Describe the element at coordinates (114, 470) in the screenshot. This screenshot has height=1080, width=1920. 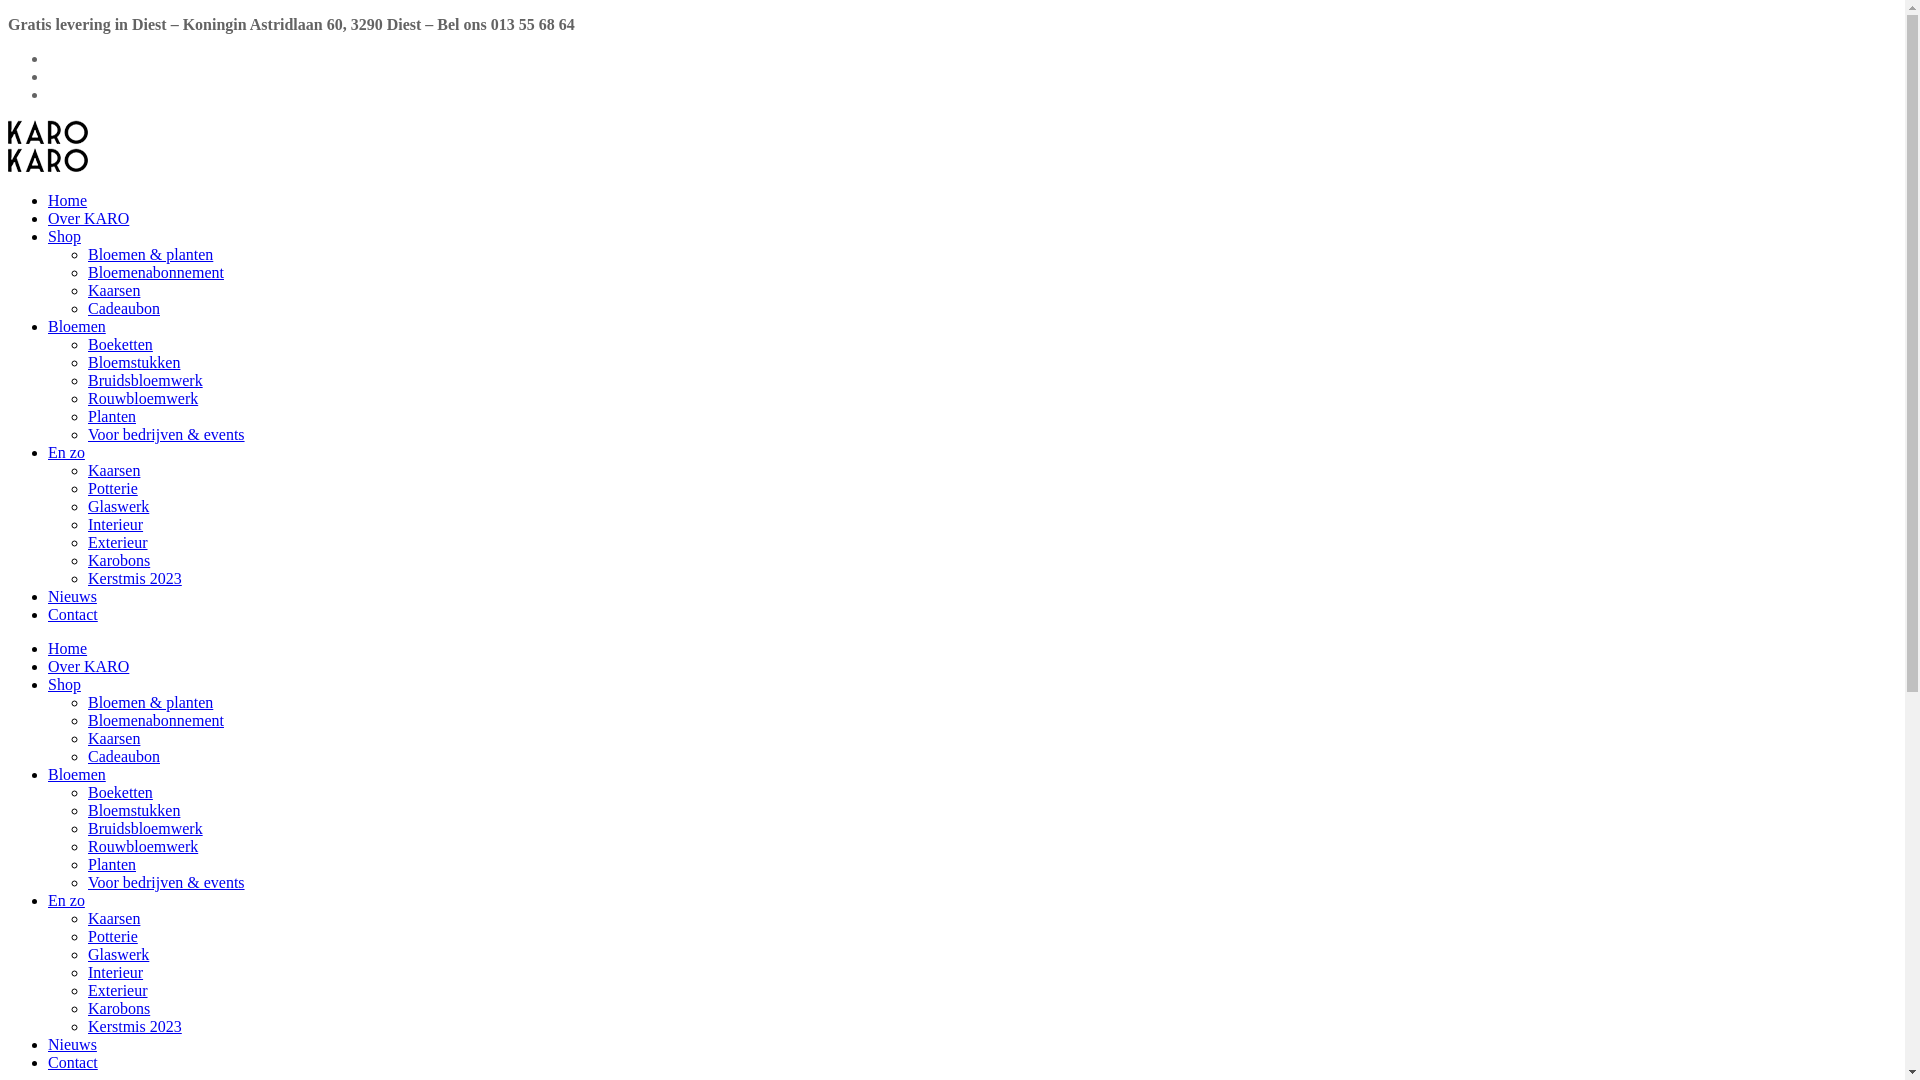
I see `Kaarsen` at that location.